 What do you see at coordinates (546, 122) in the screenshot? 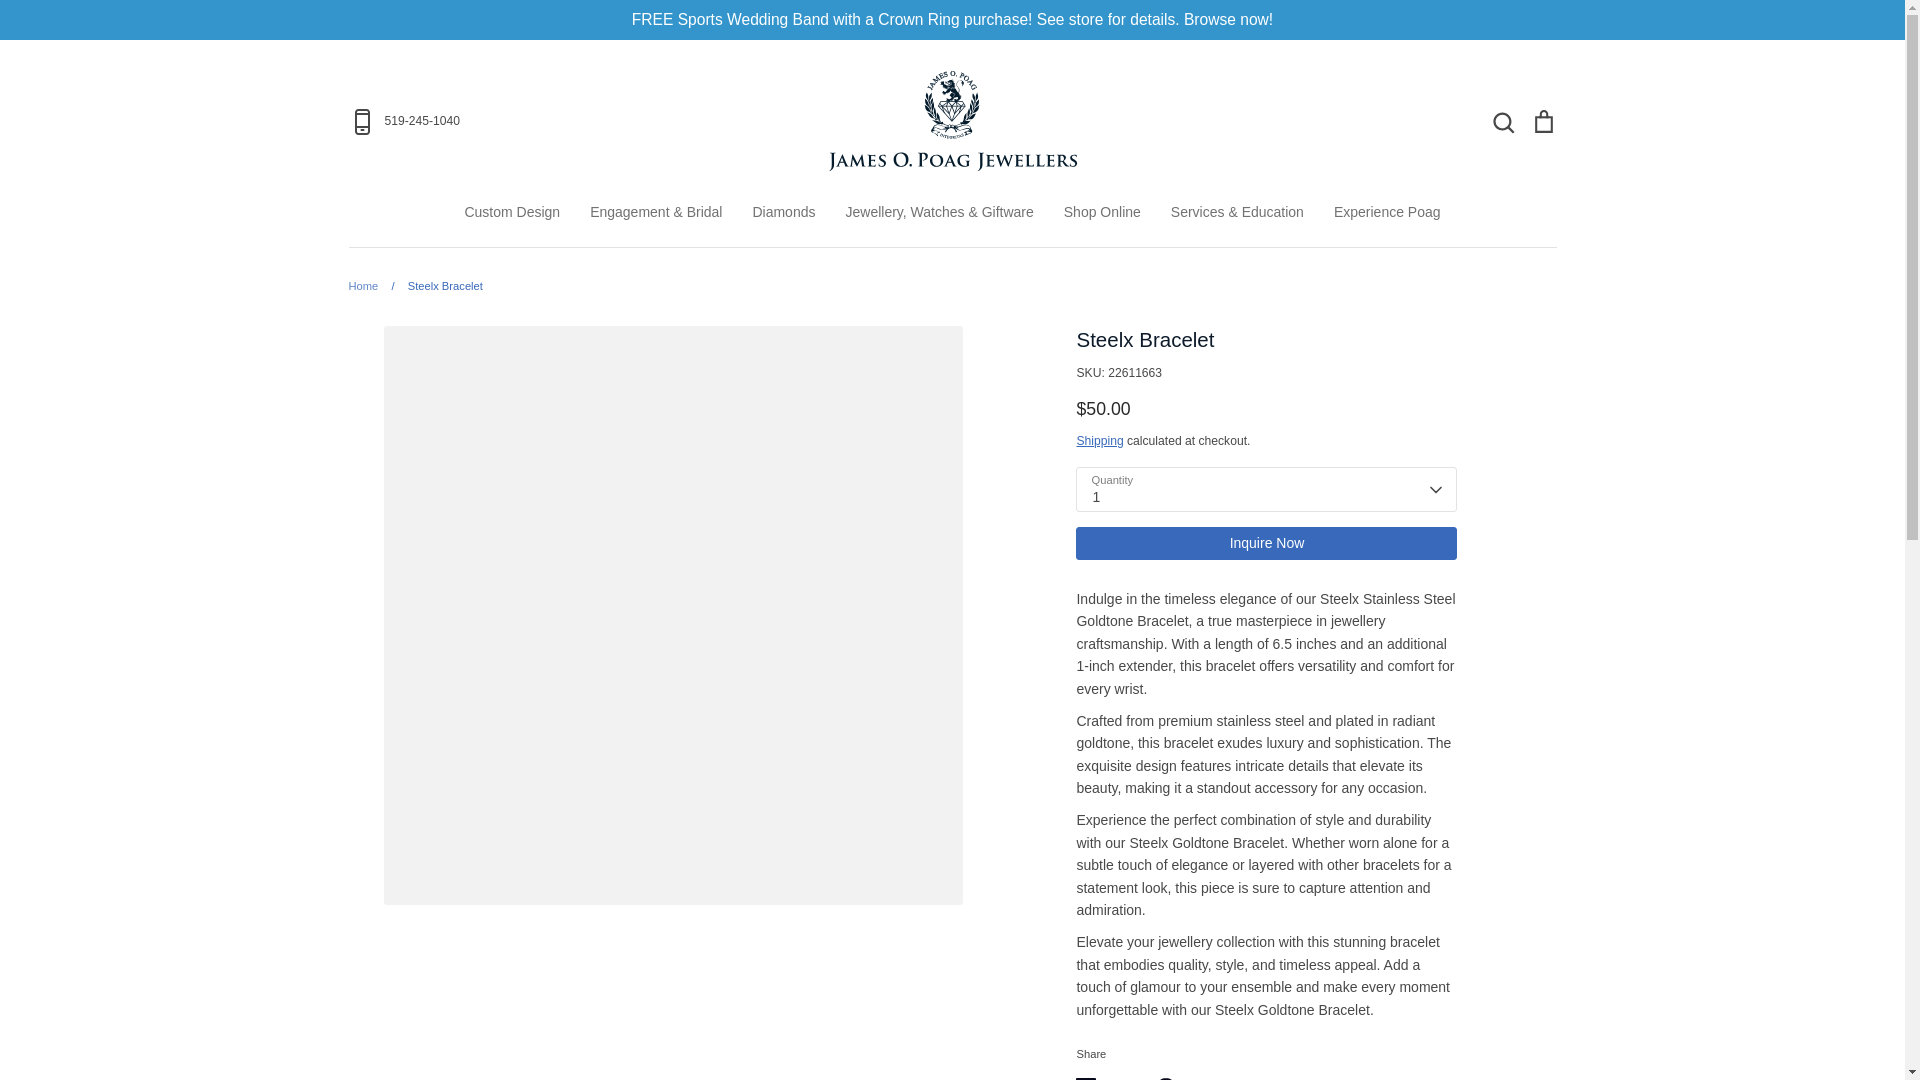
I see `519-245-1040` at bounding box center [546, 122].